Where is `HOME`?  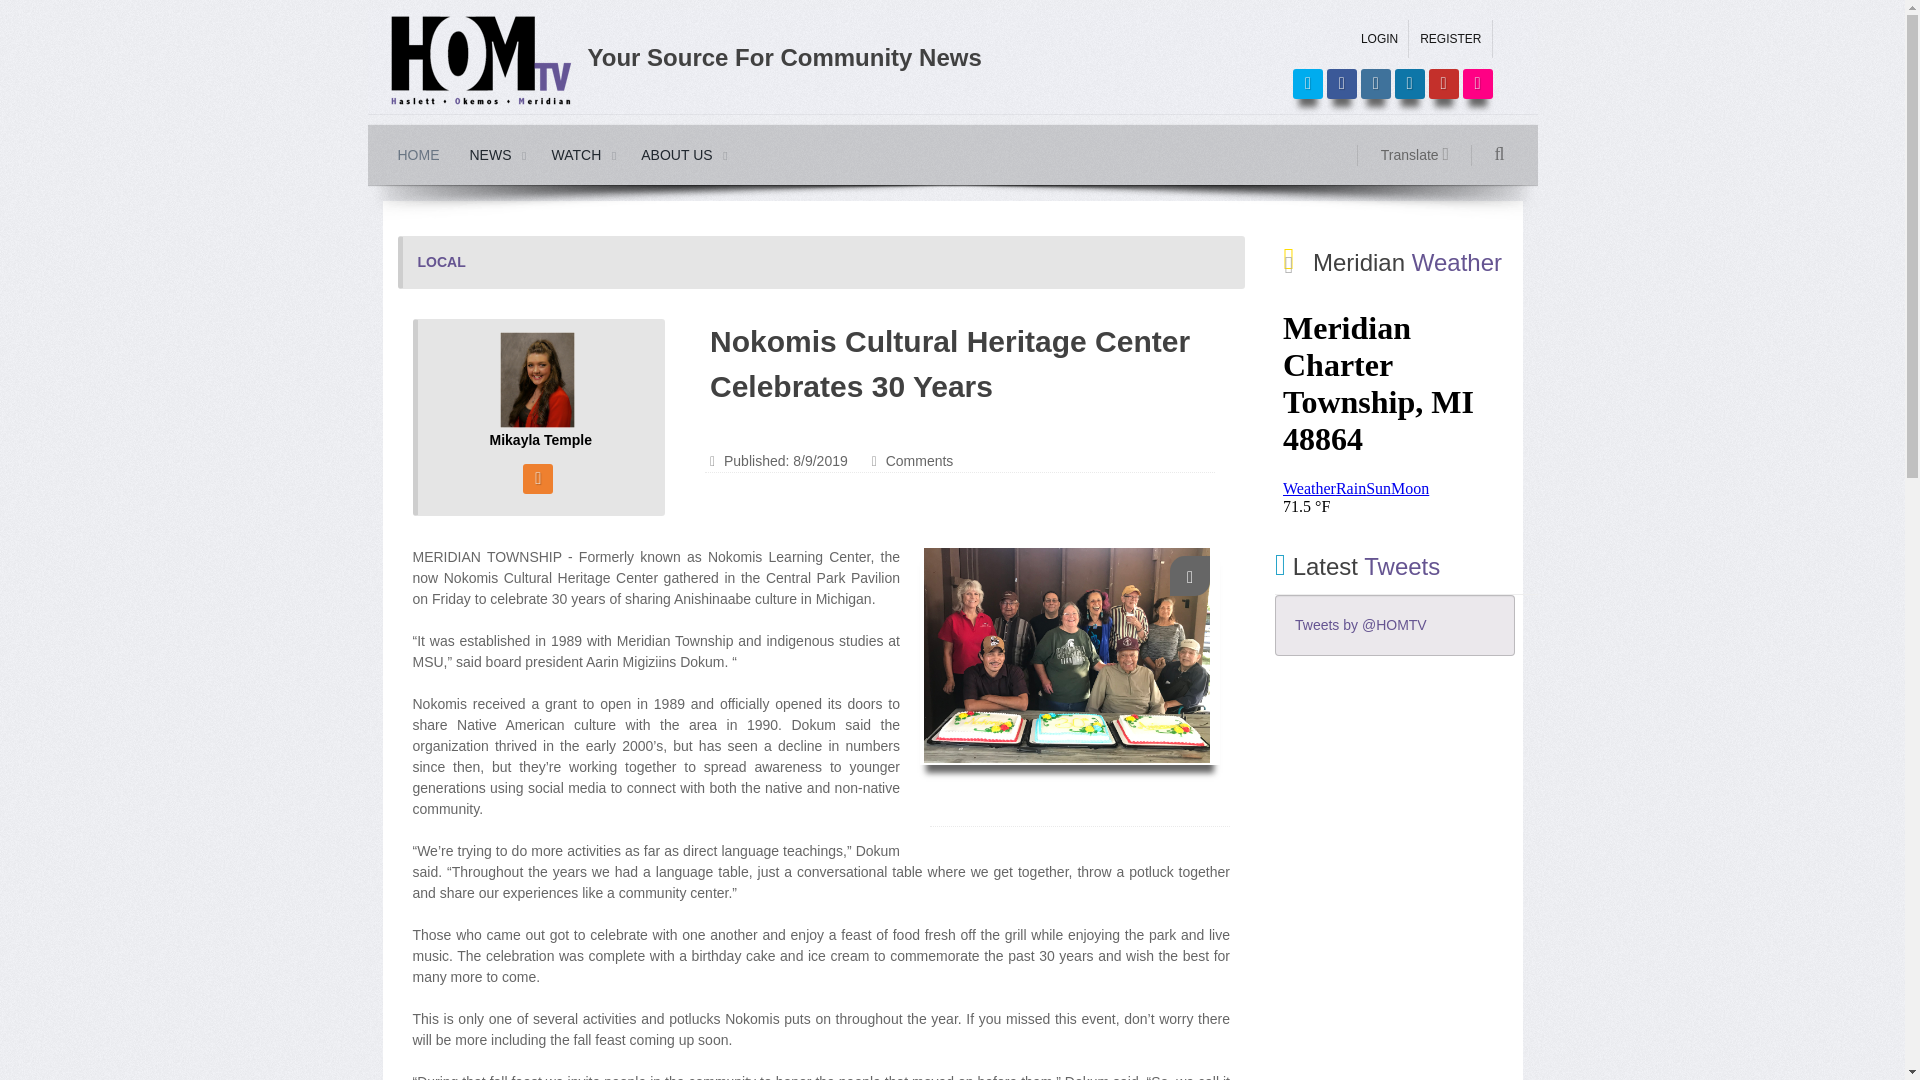
HOME is located at coordinates (418, 154).